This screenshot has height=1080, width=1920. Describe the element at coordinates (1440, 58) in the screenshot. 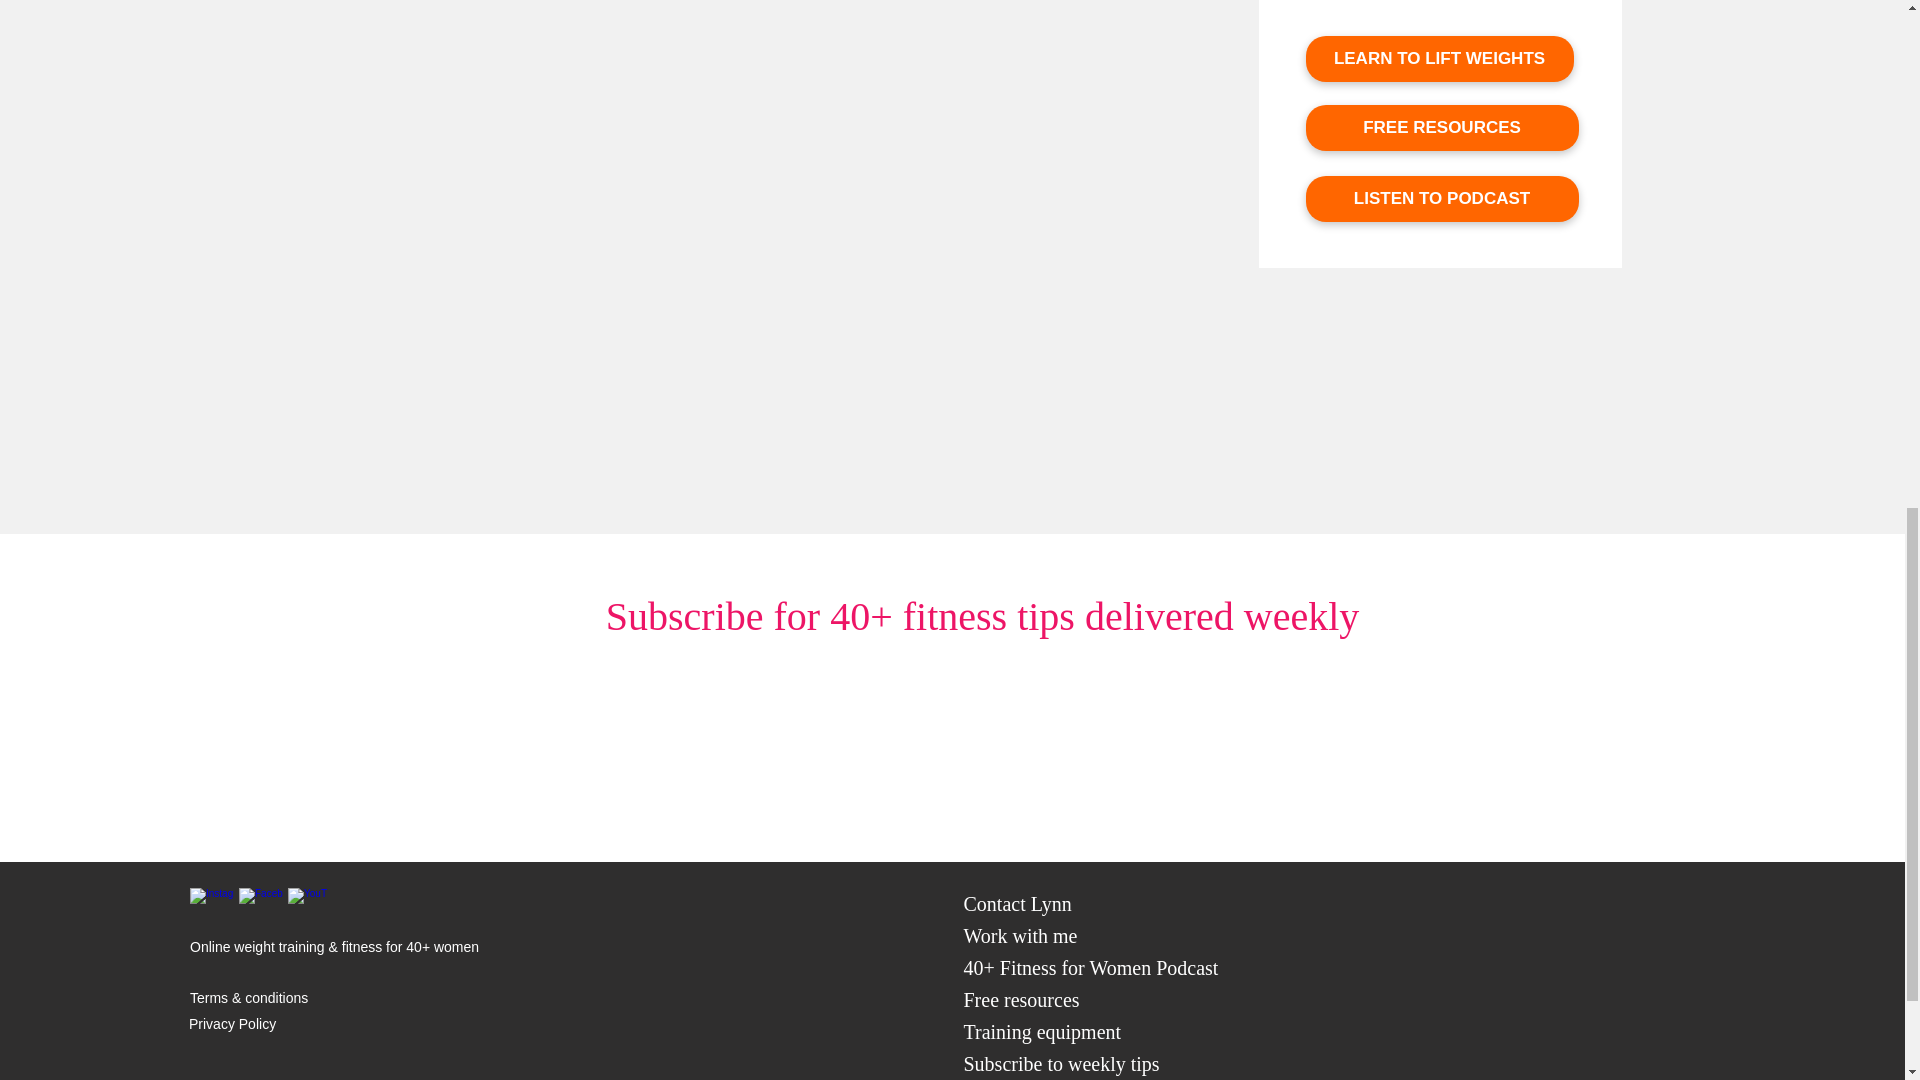

I see `LEARN TO LIFT WEIGHTS` at that location.